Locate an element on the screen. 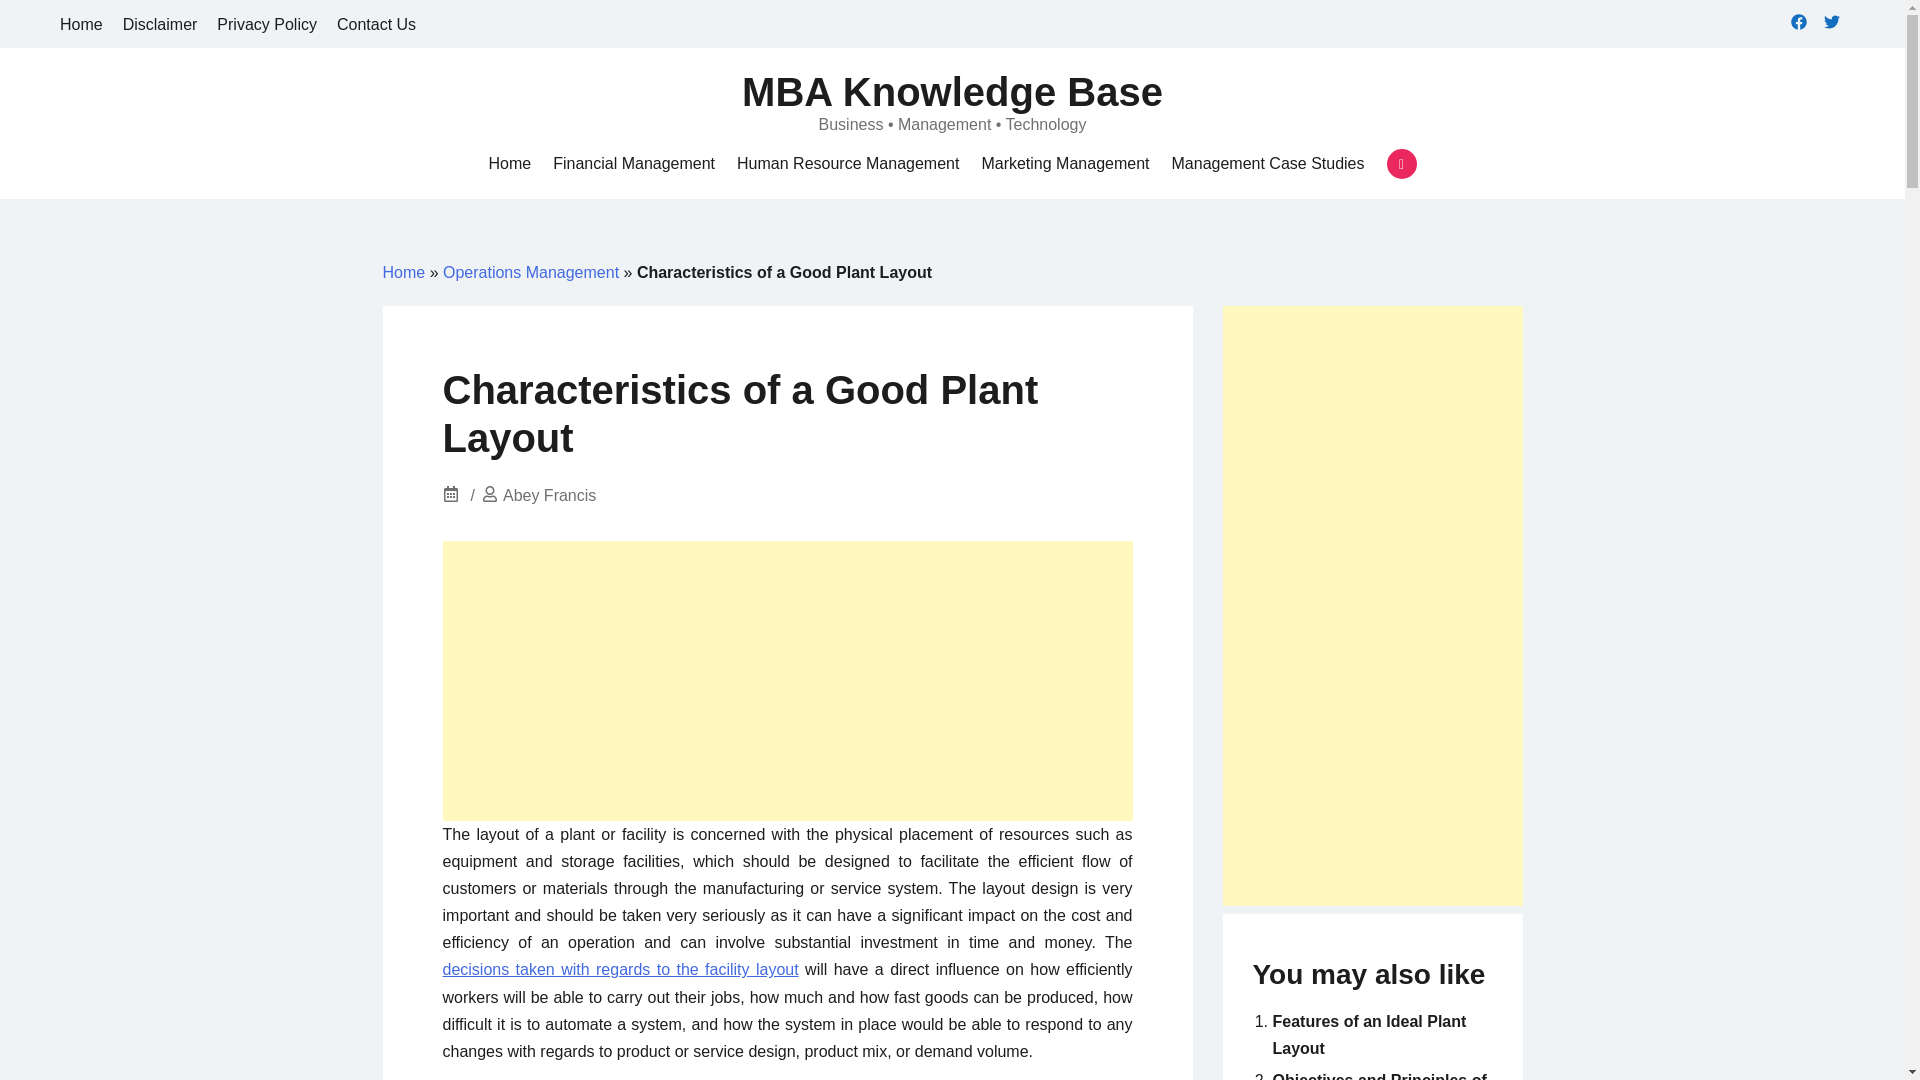  MBA Knowledge Base is located at coordinates (952, 92).